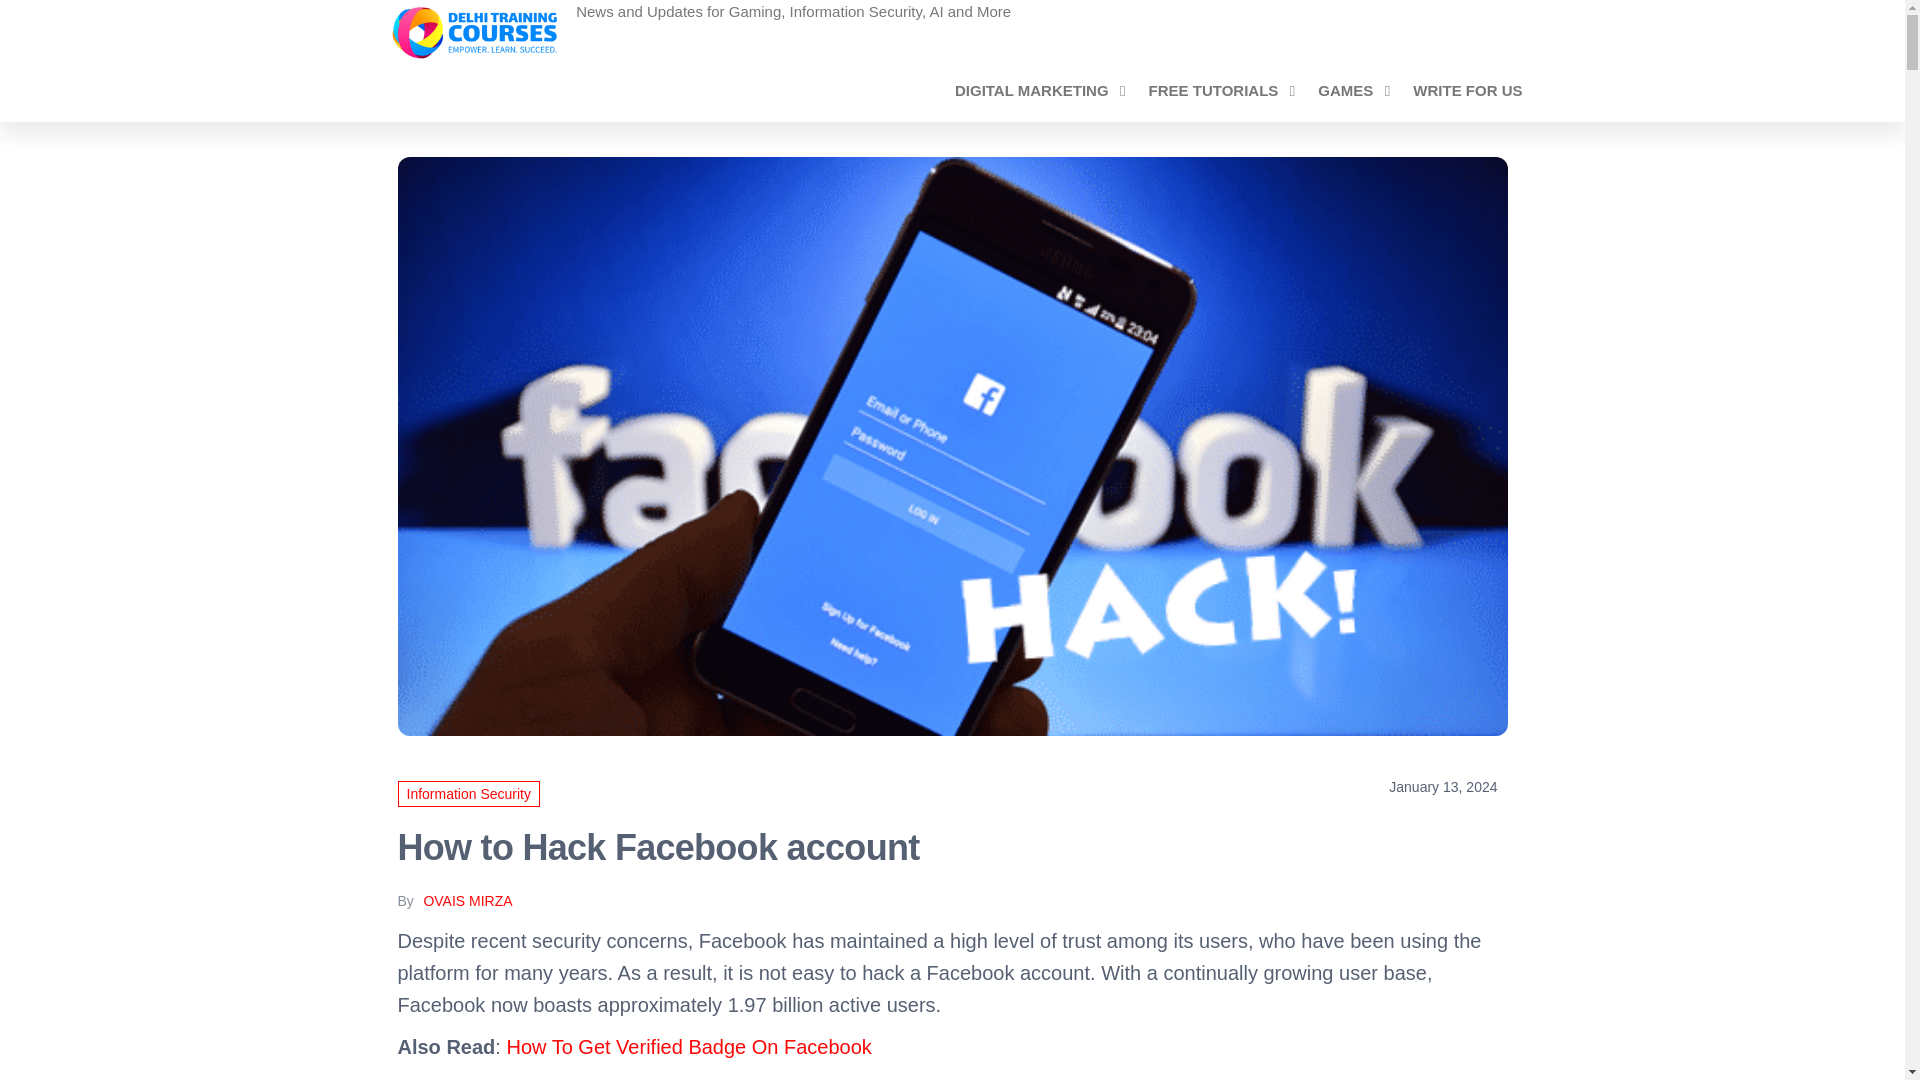  What do you see at coordinates (1037, 90) in the screenshot?
I see `DIGITAL MARKETING` at bounding box center [1037, 90].